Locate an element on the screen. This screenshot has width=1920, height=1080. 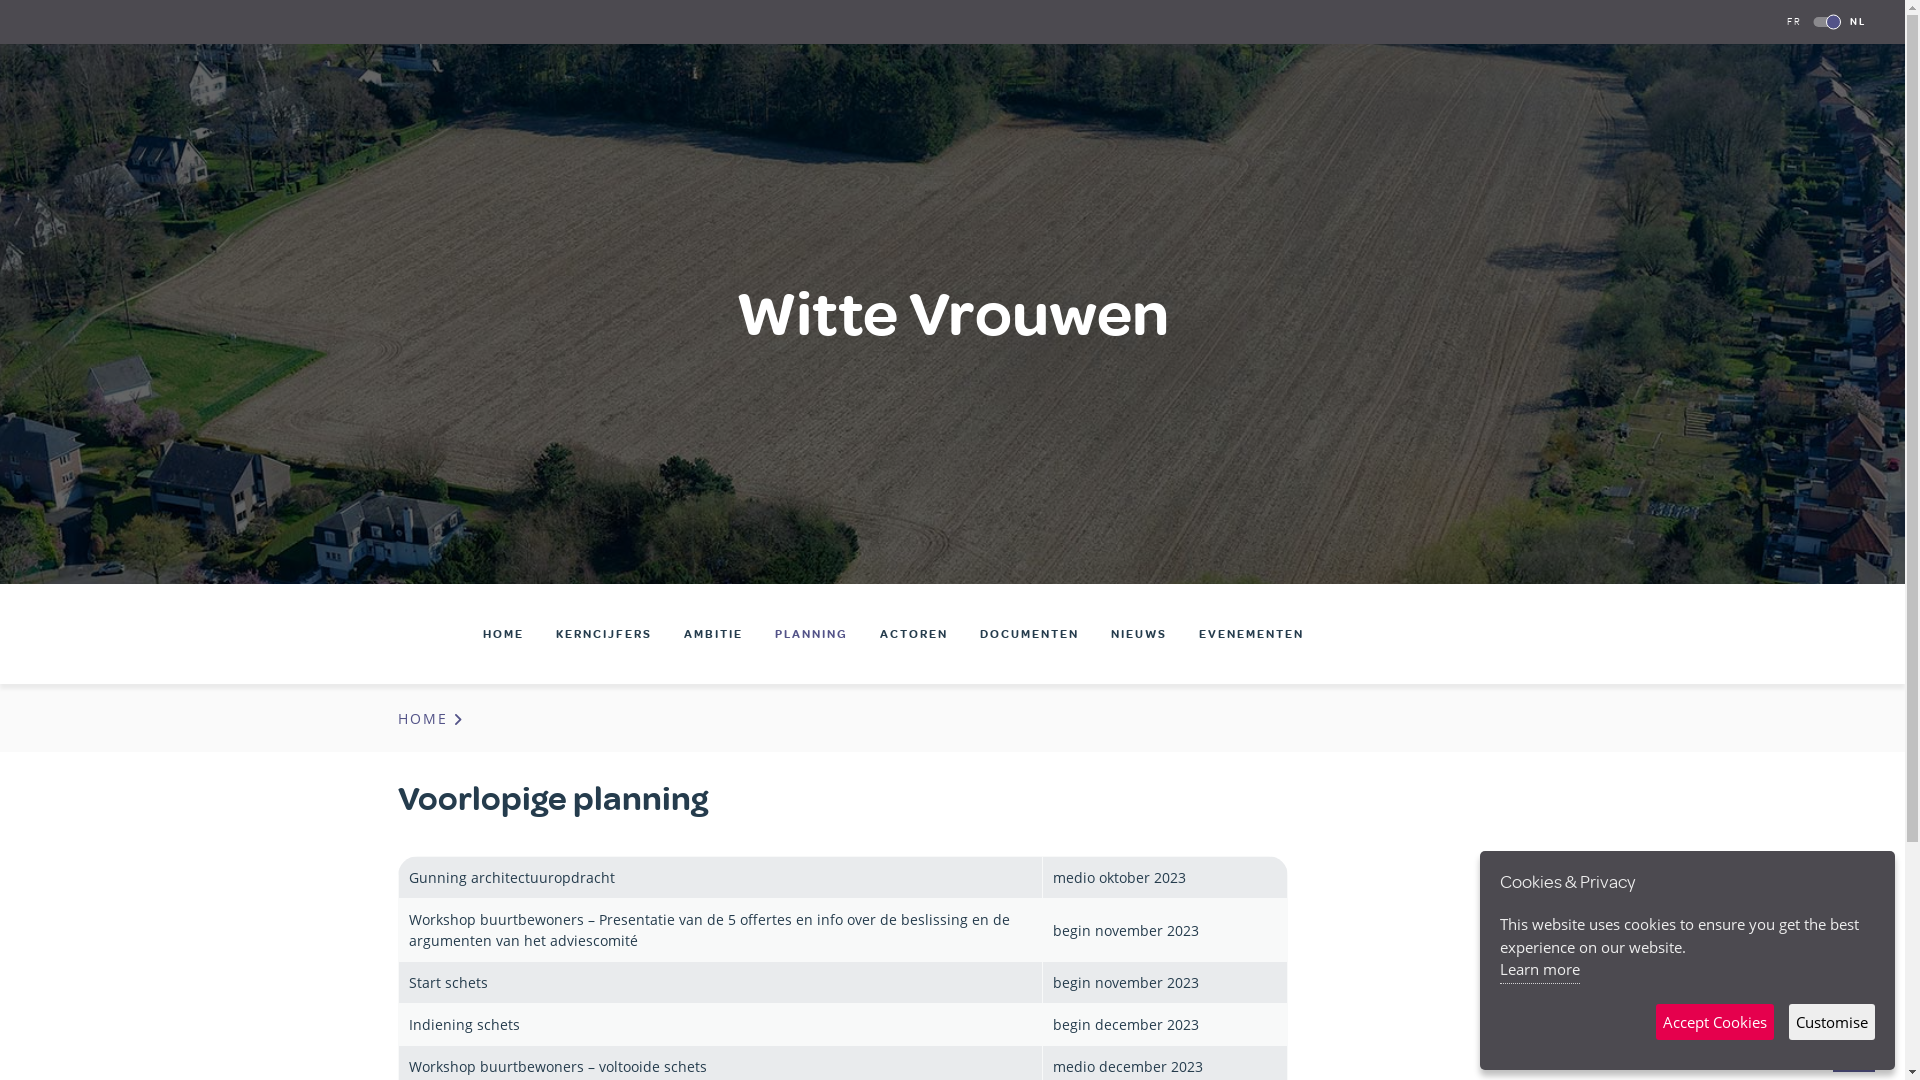
Overslaan en naar de inhoud gaan is located at coordinates (0, 0).